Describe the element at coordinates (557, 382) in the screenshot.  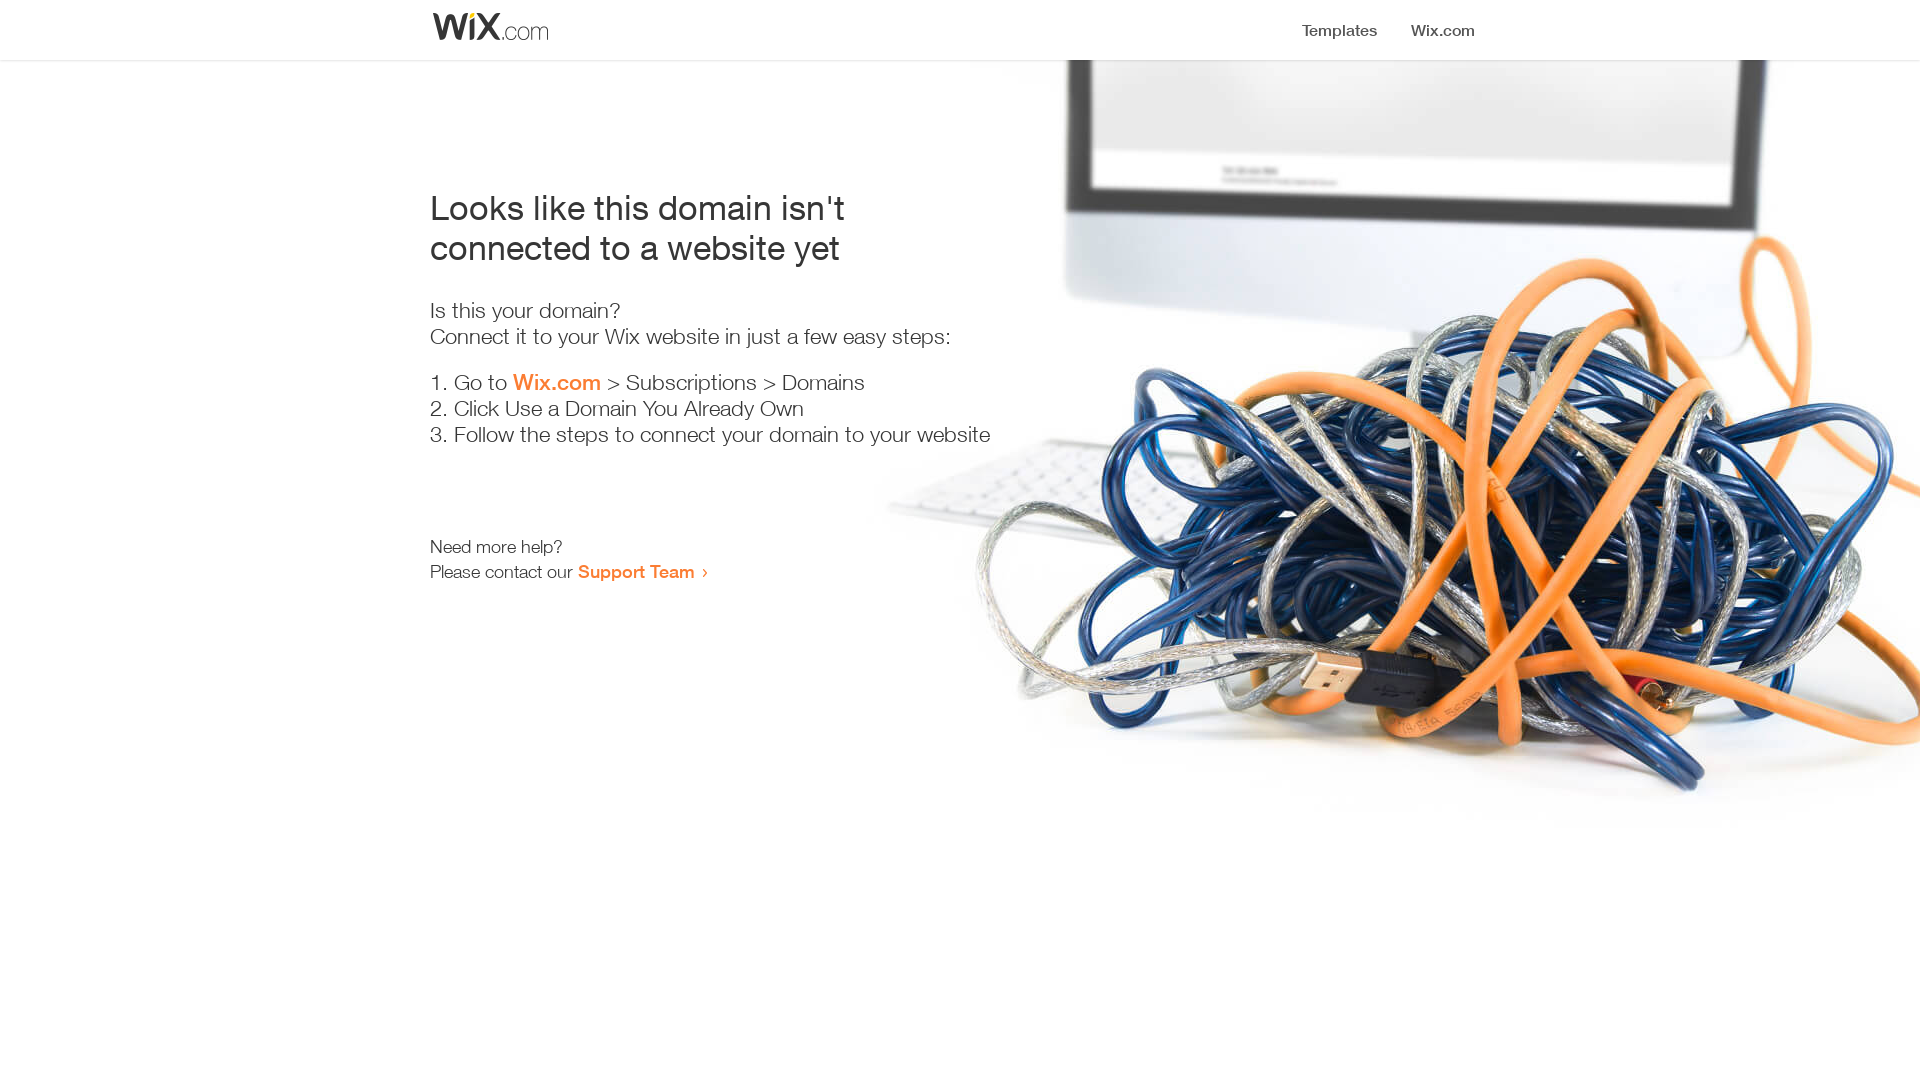
I see `Wix.com` at that location.